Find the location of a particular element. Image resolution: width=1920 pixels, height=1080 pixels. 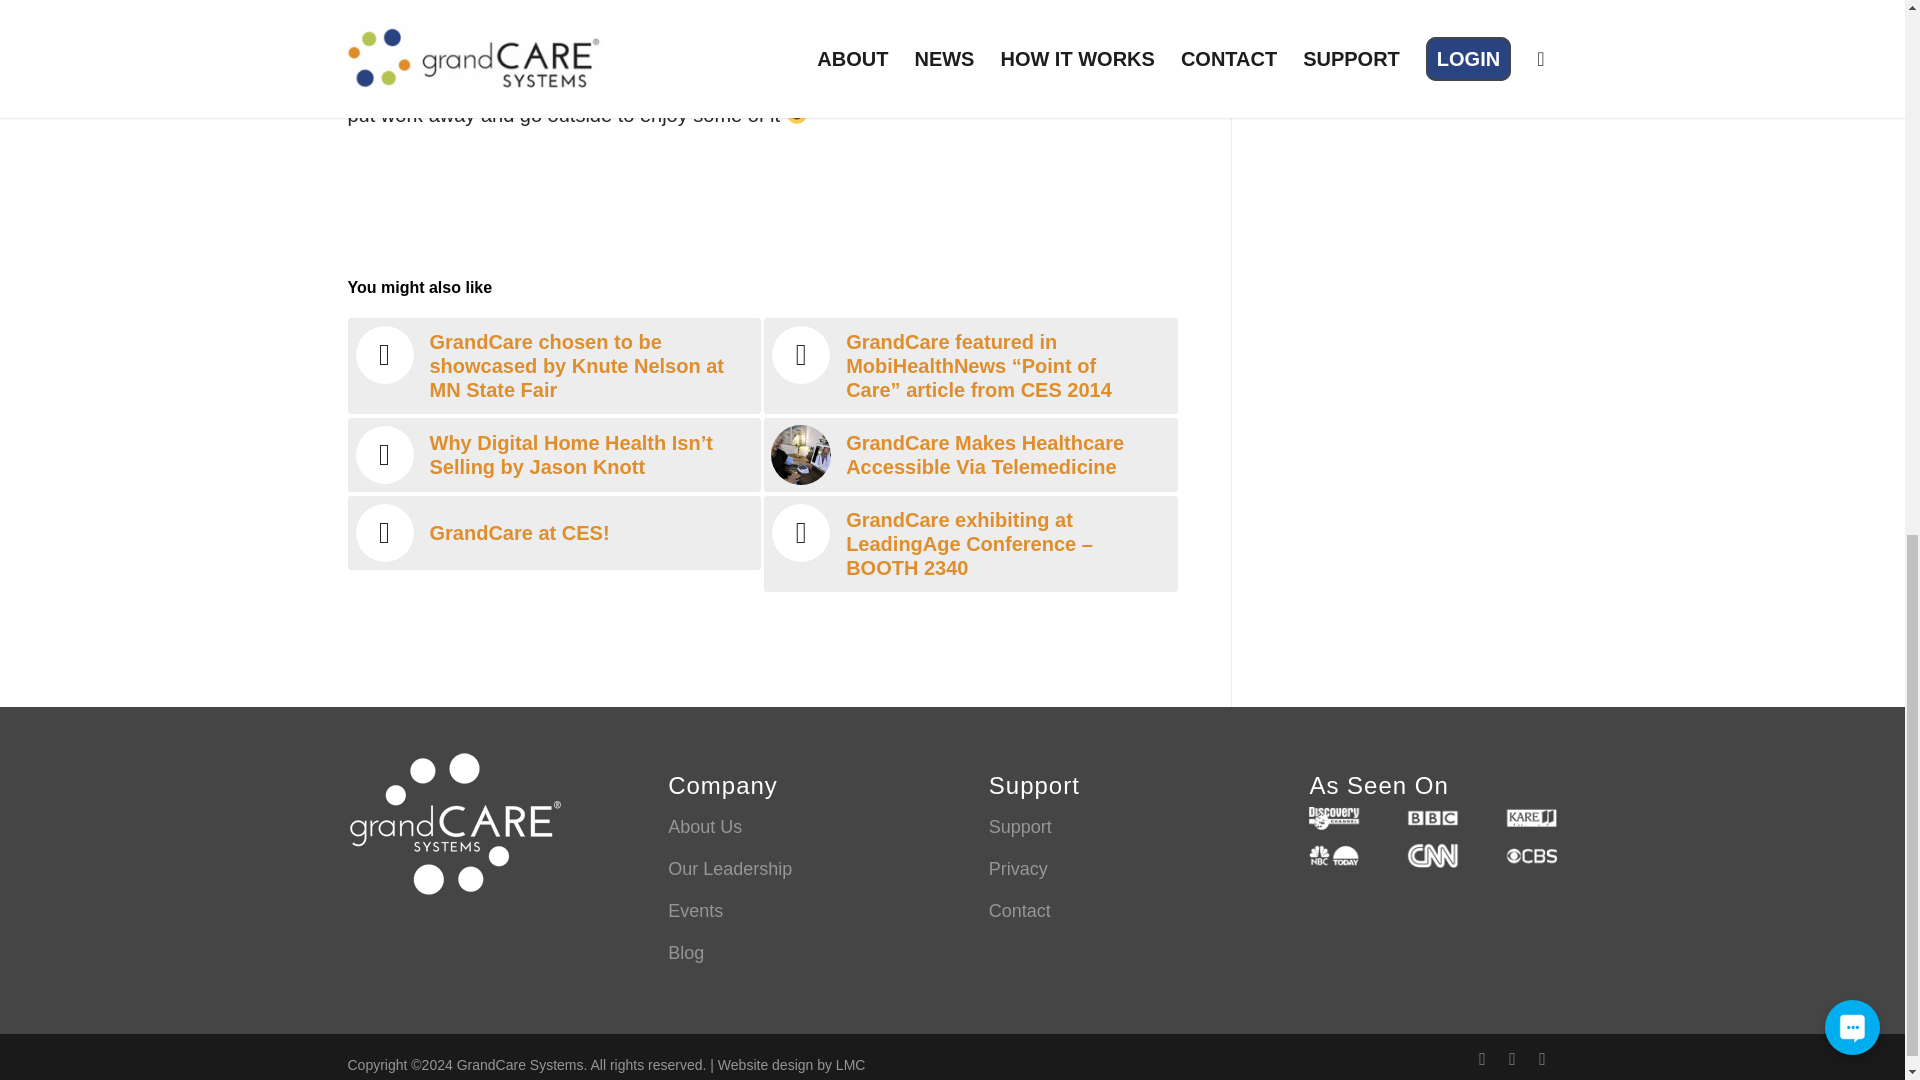

GC-esther-dr is located at coordinates (801, 454).